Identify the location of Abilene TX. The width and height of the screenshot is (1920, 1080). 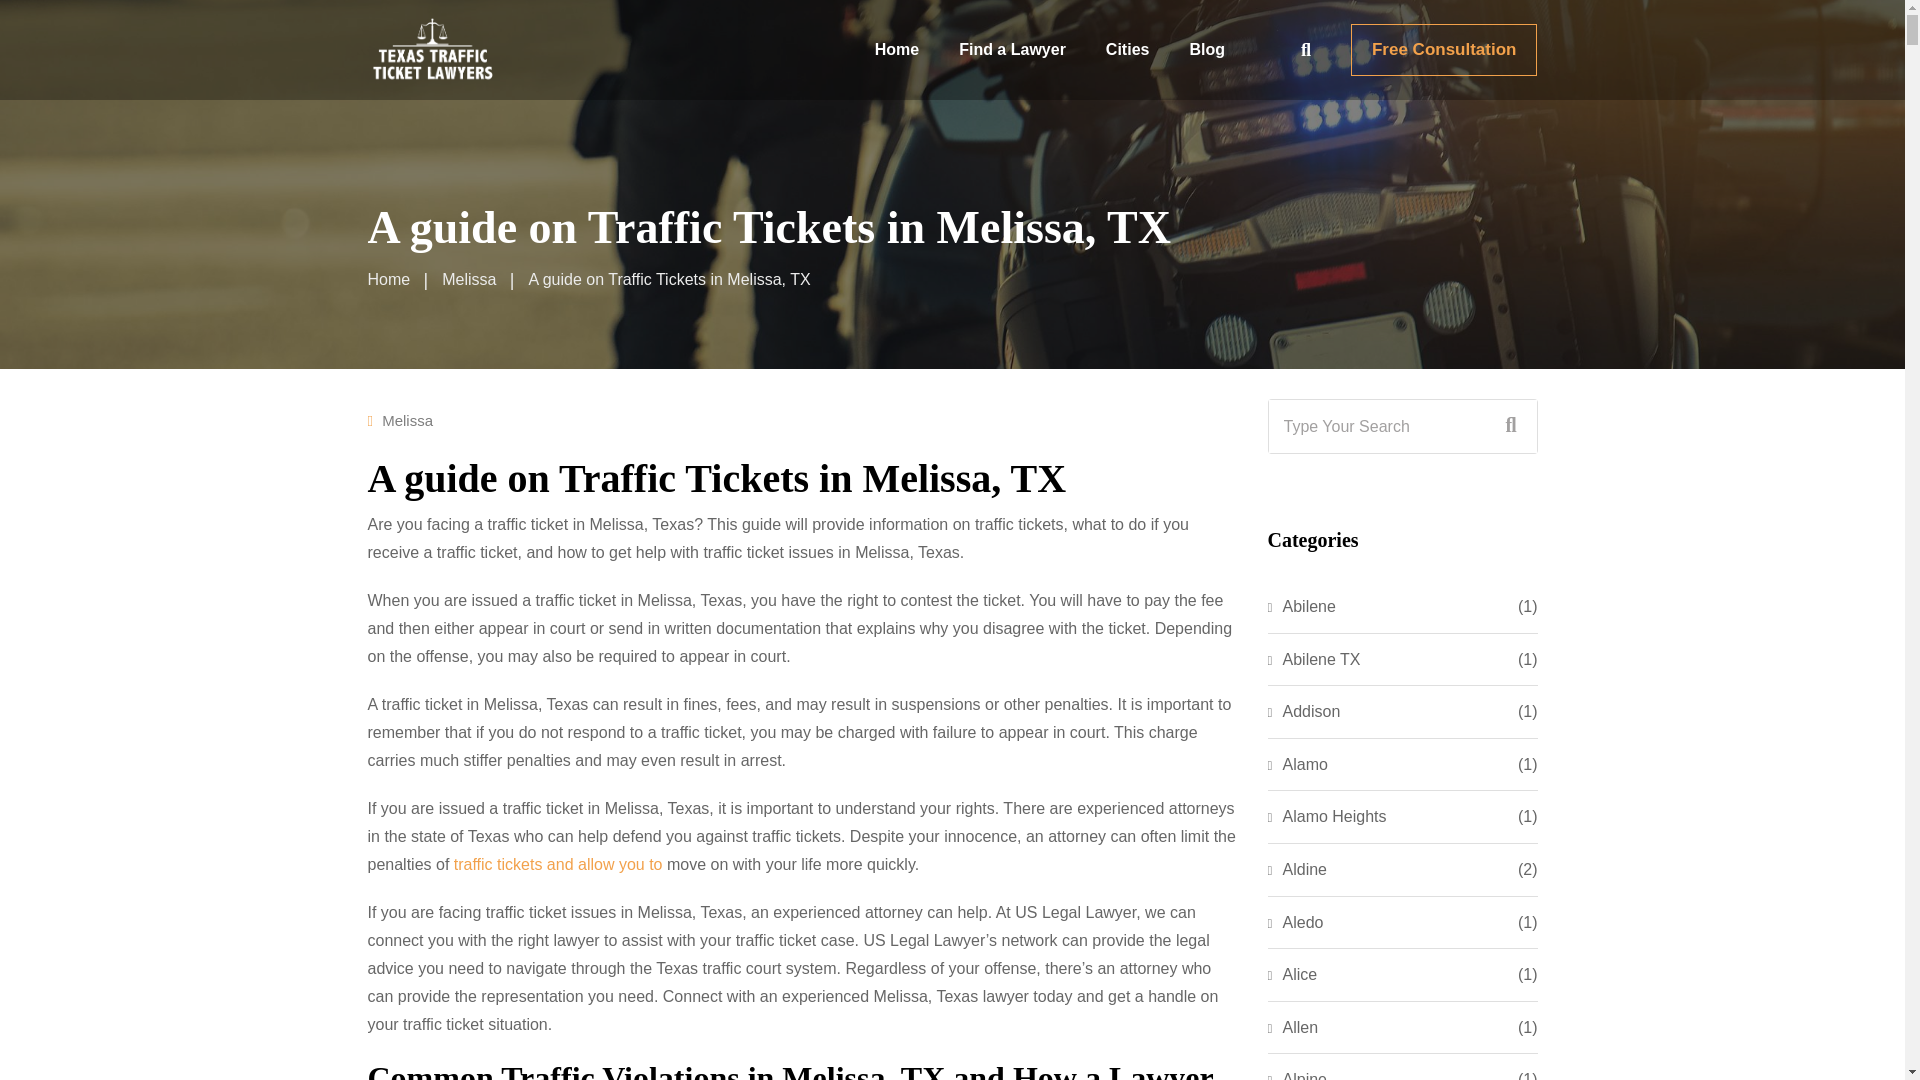
(1314, 659).